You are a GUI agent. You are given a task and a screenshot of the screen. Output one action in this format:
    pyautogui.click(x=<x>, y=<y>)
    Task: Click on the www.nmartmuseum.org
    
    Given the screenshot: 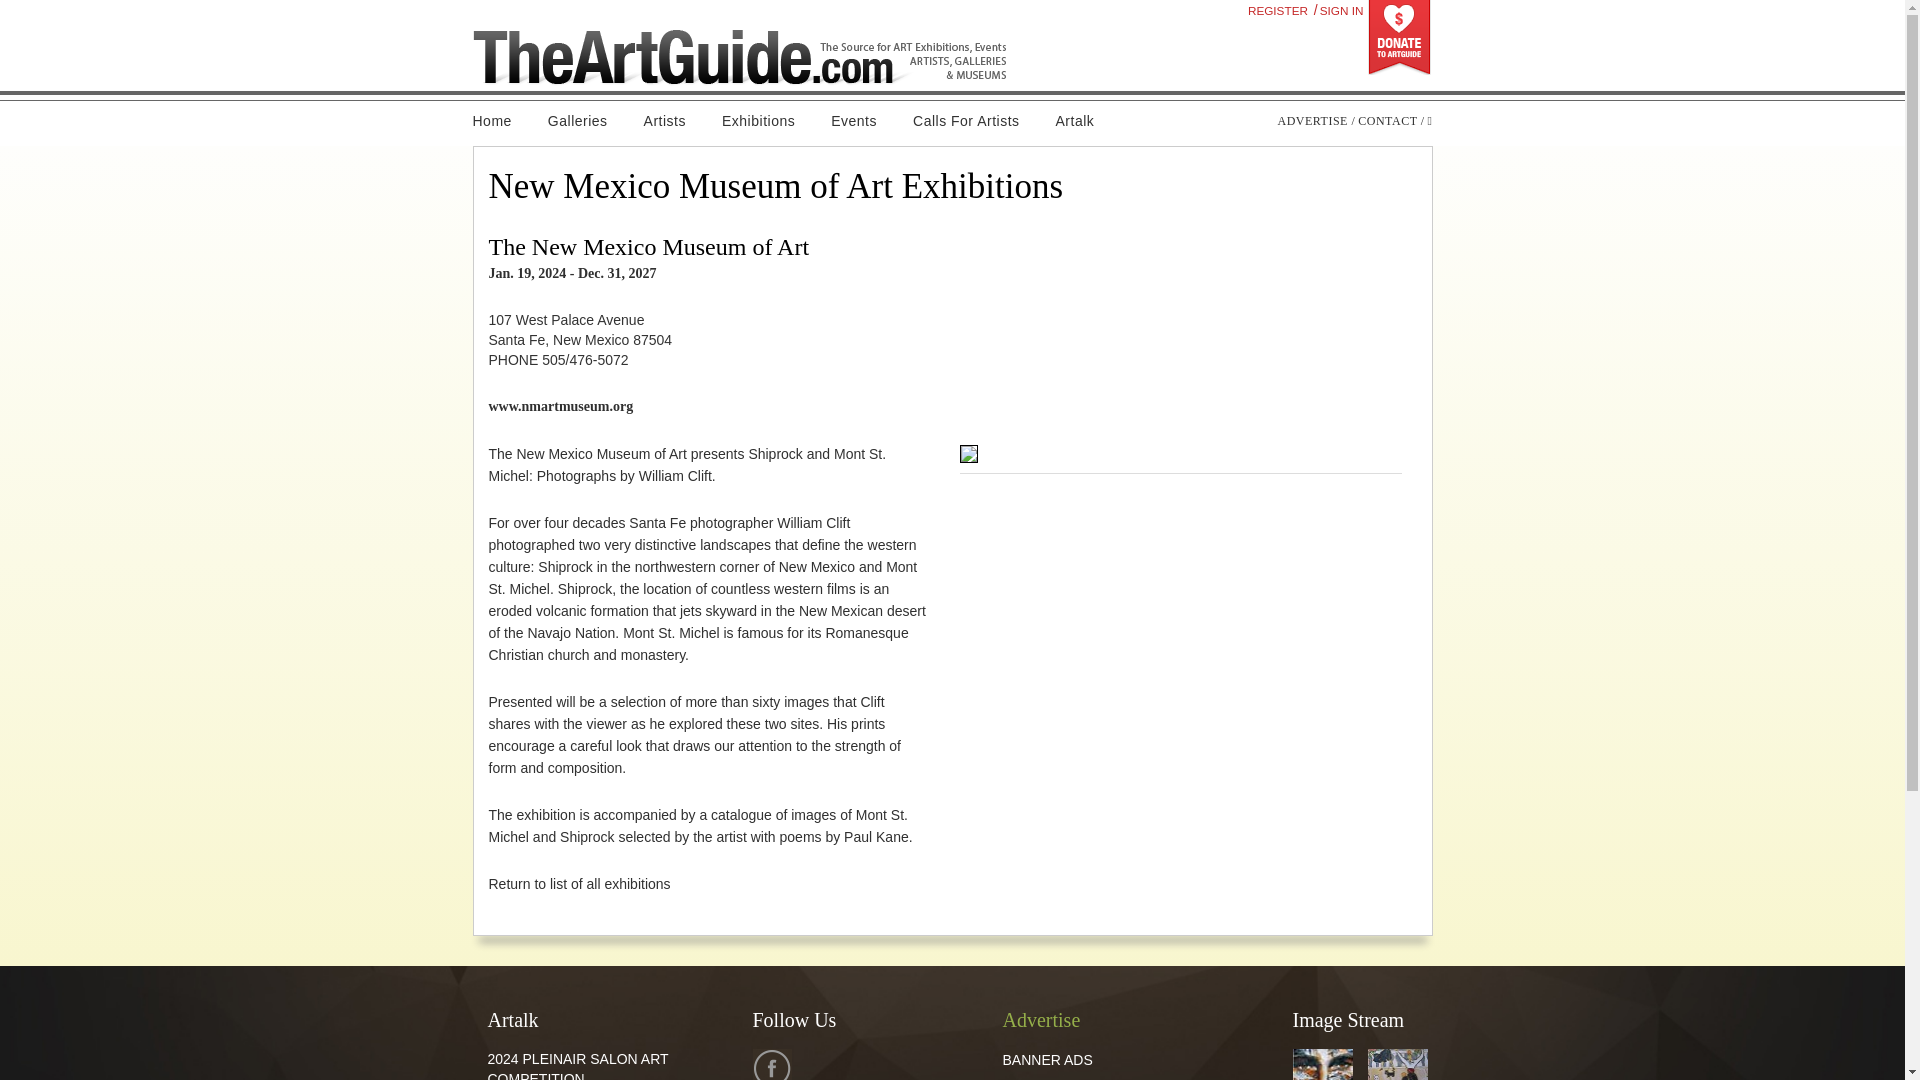 What is the action you would take?
    pyautogui.click(x=560, y=406)
    